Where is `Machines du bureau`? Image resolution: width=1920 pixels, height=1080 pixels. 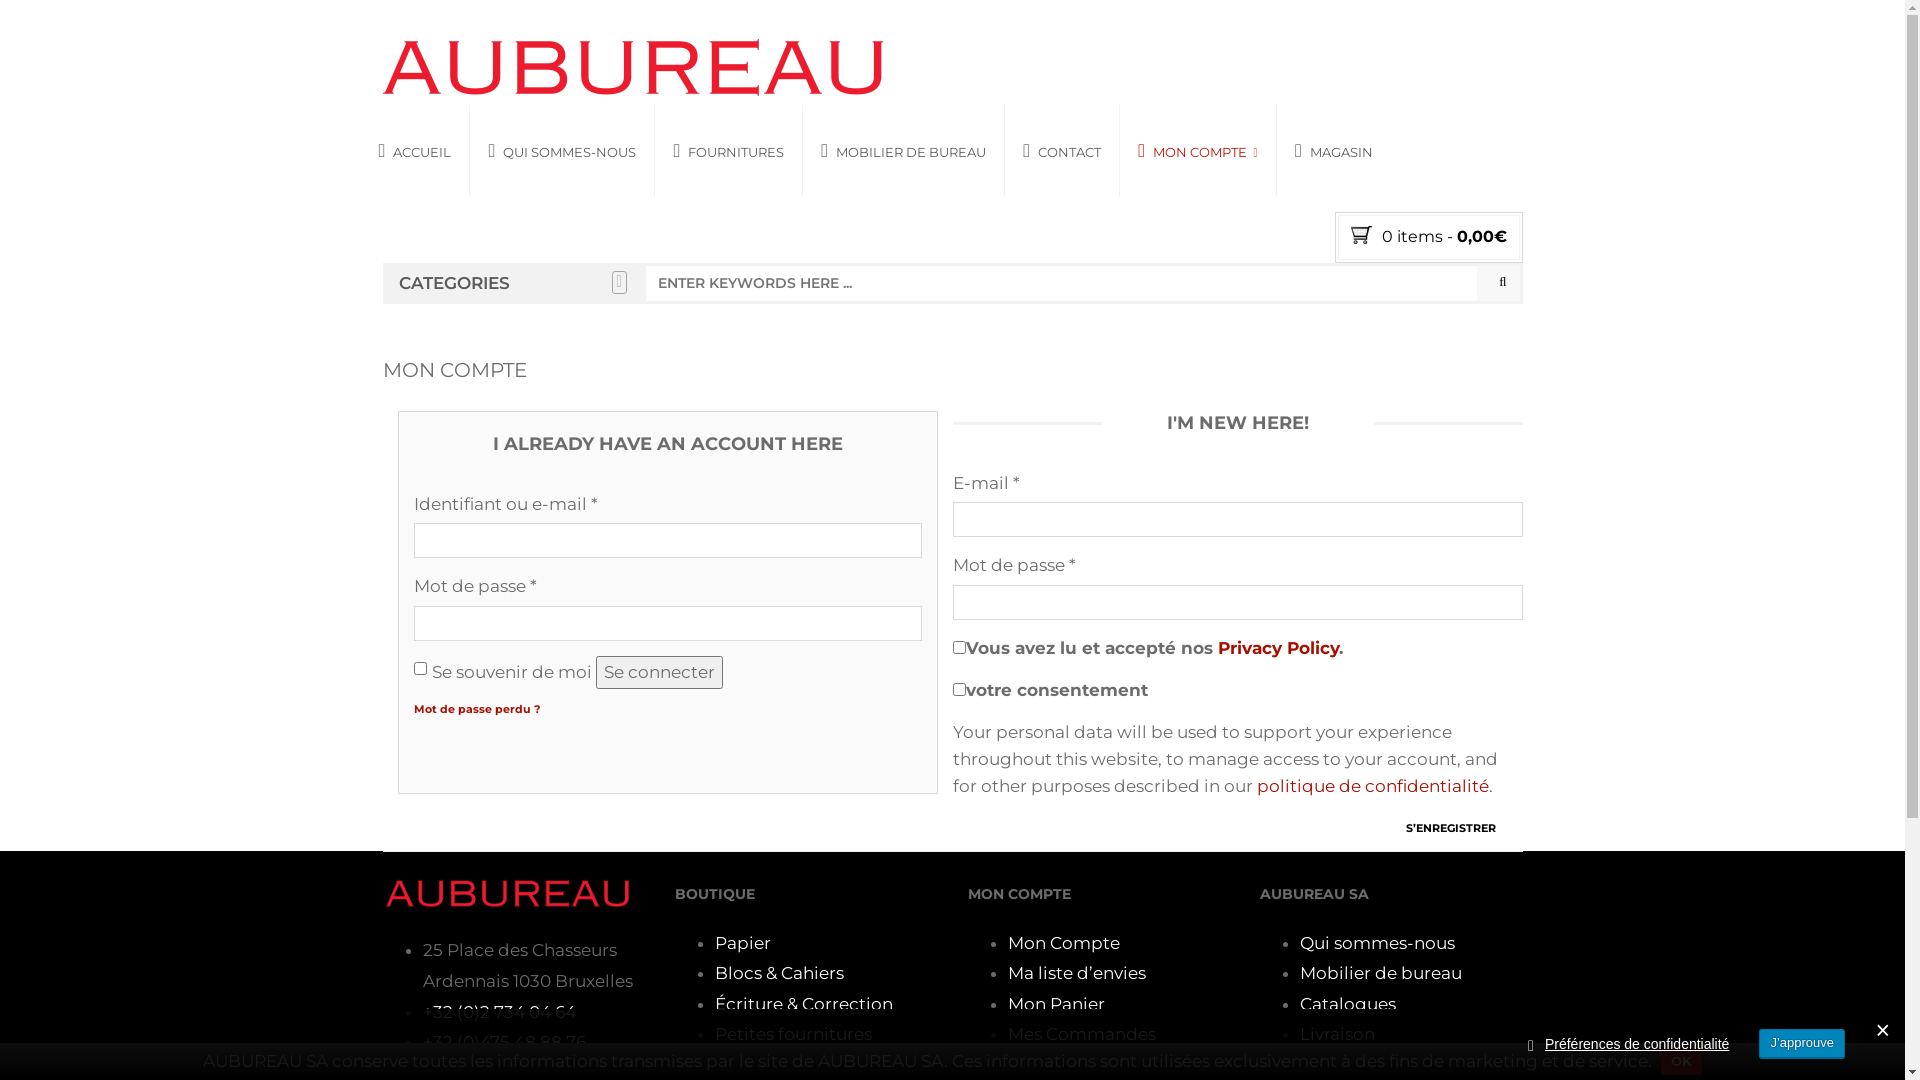 Machines du bureau is located at coordinates (802, 1065).